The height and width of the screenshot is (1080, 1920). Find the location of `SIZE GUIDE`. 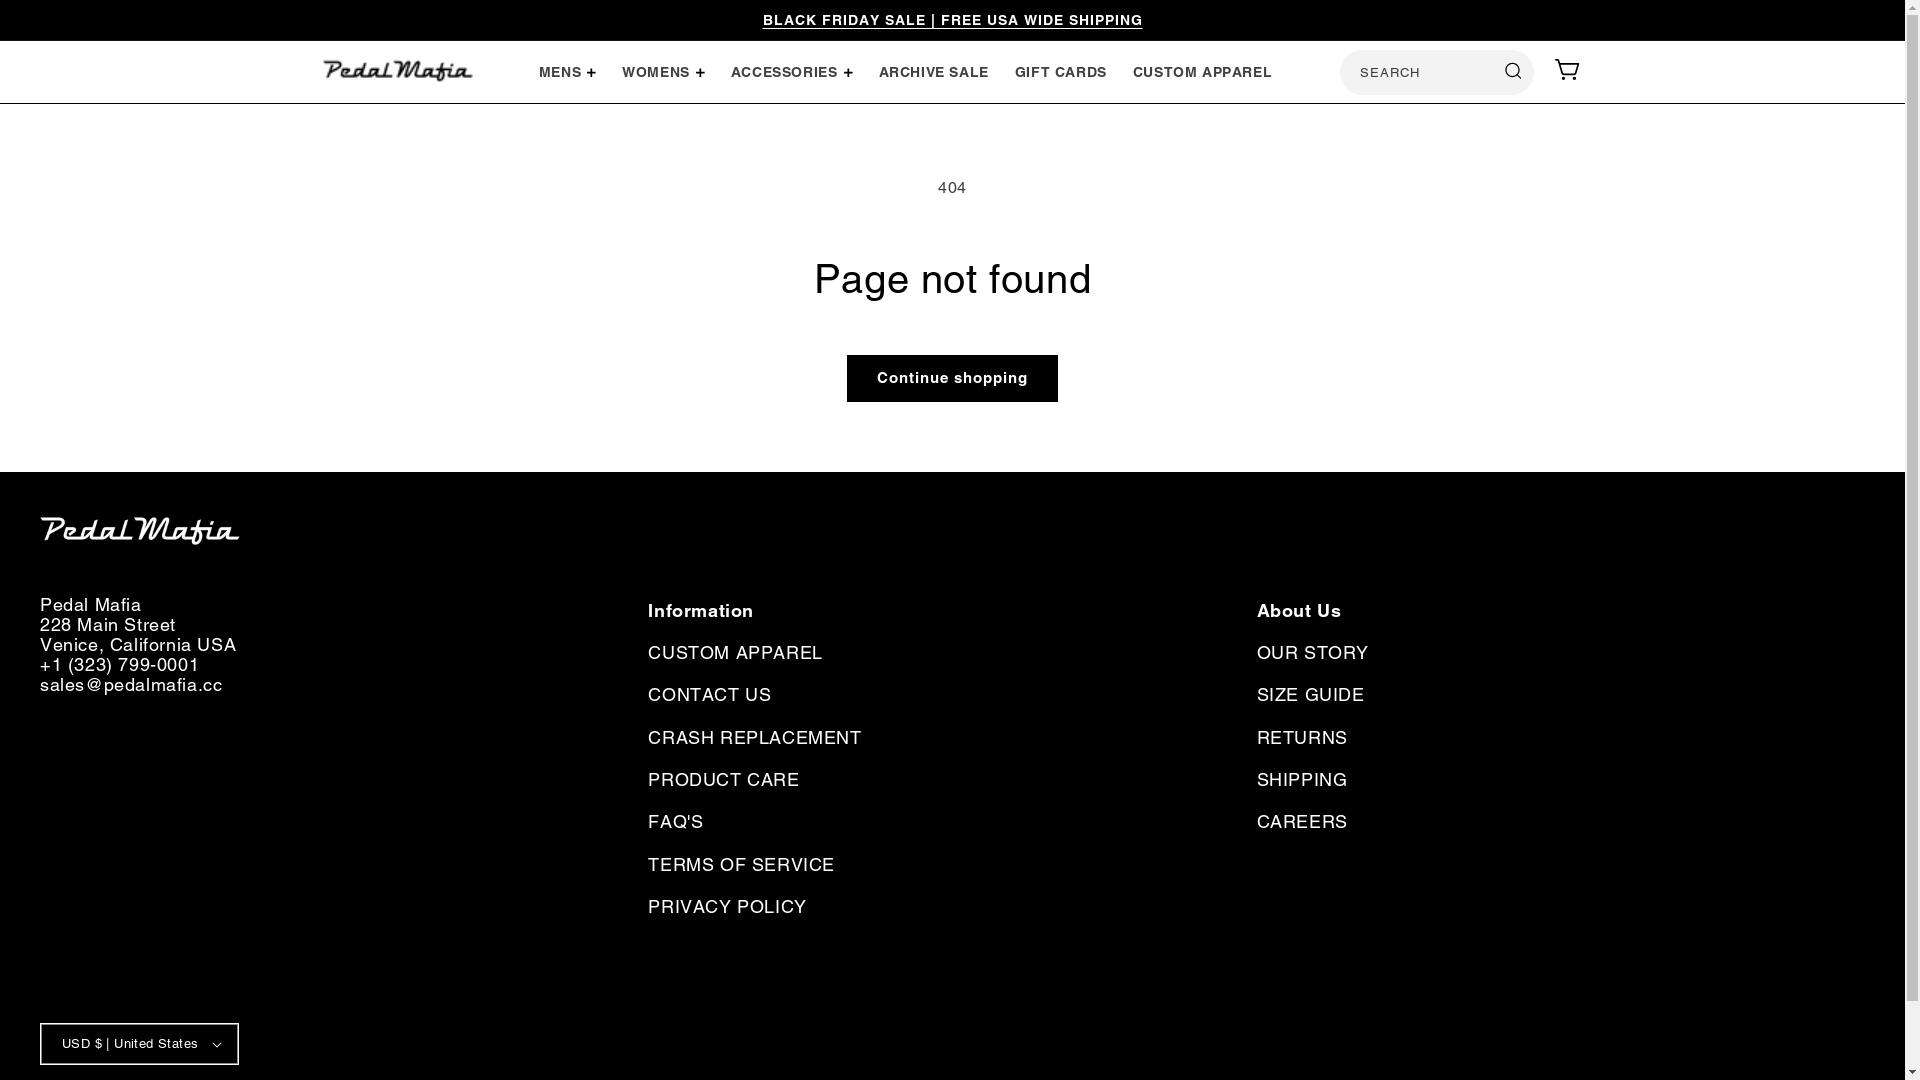

SIZE GUIDE is located at coordinates (1311, 695).